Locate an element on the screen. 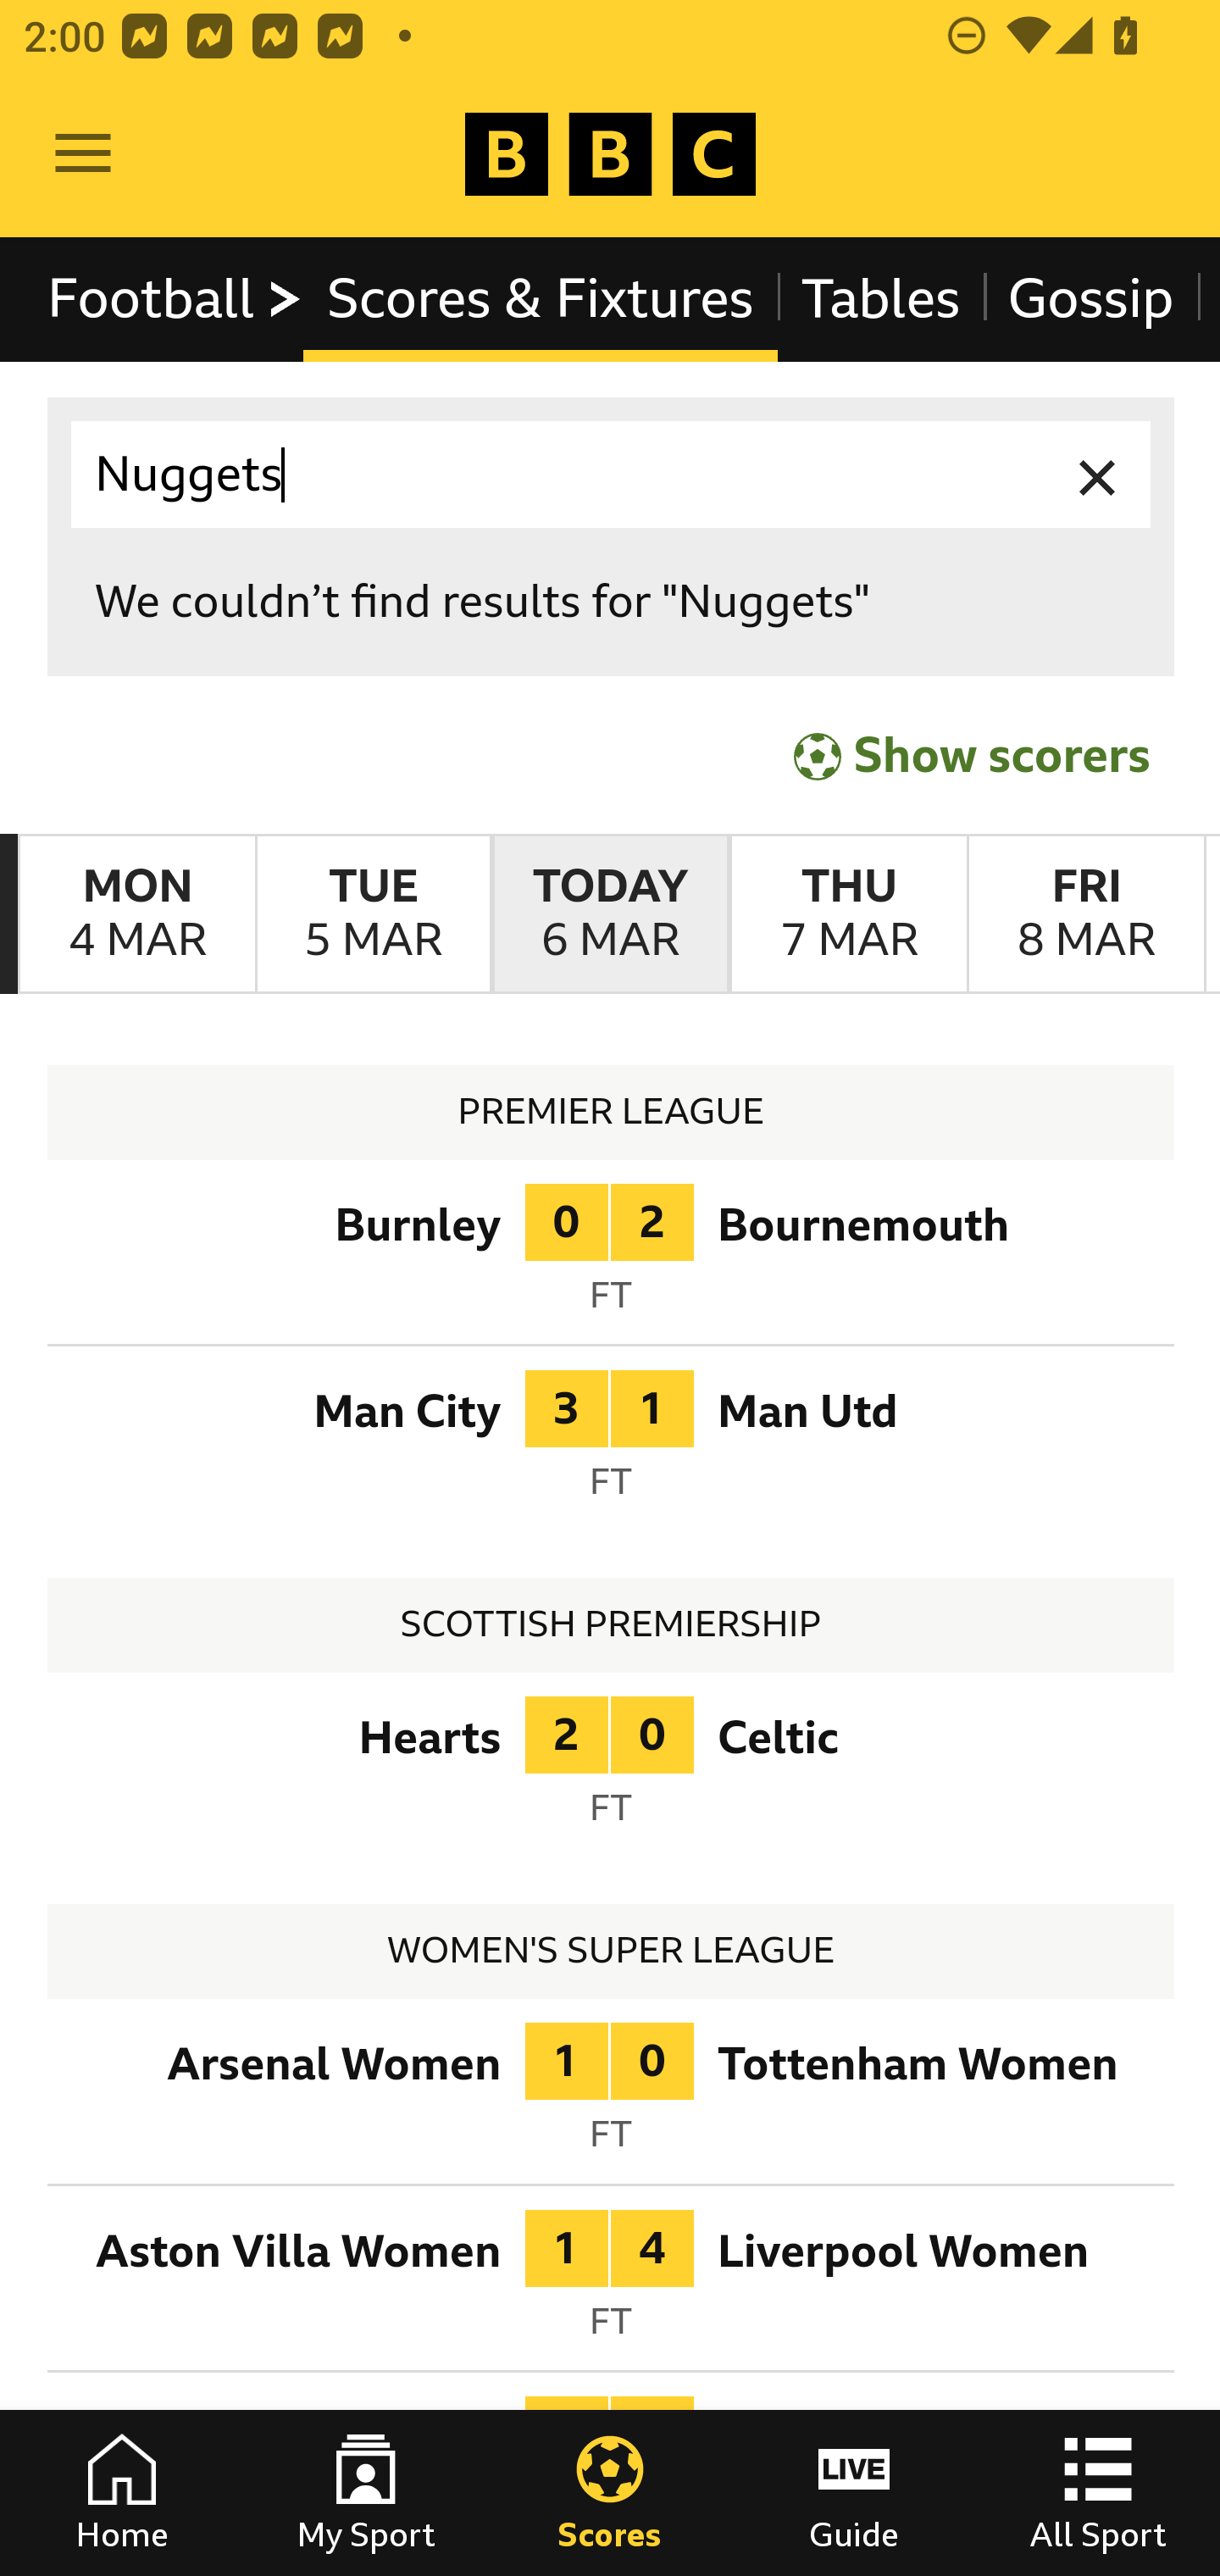 The image size is (1220, 2576). ThursdayMarch 7th Thursday March 7th is located at coordinates (847, 915).